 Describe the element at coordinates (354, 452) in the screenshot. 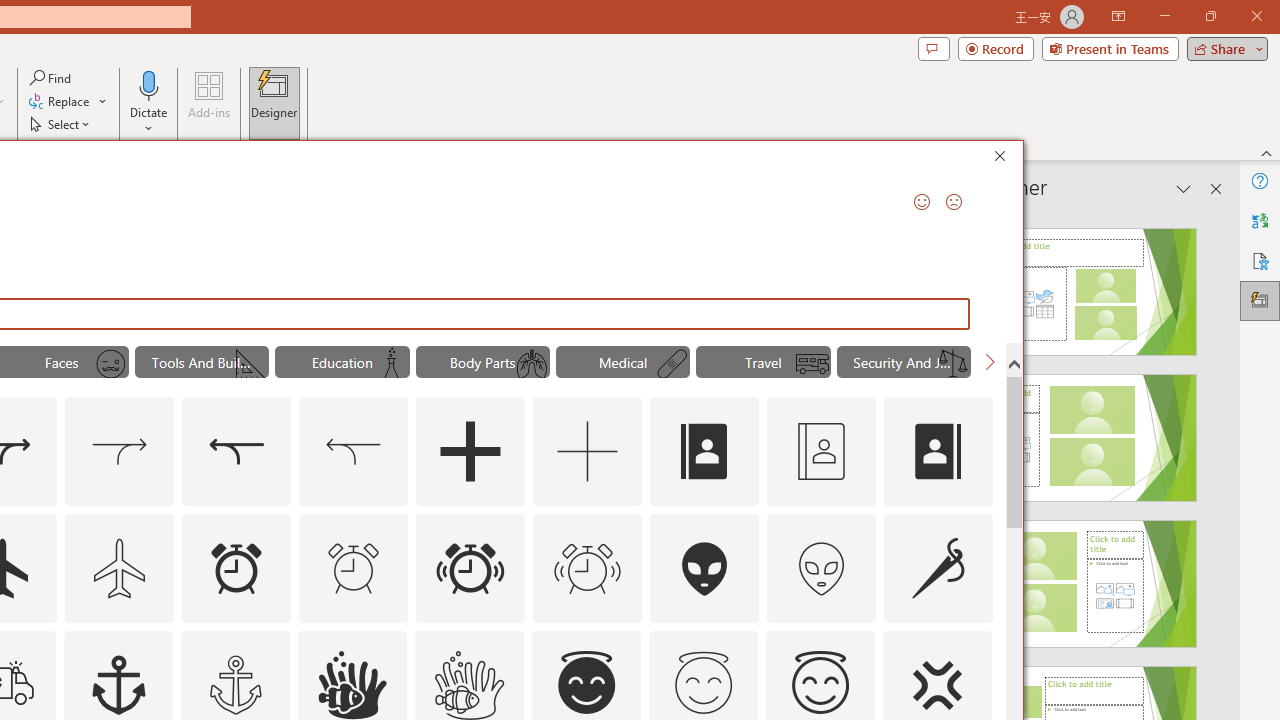

I see `AutomationID: Icons_Acquisition_RTL_M` at that location.